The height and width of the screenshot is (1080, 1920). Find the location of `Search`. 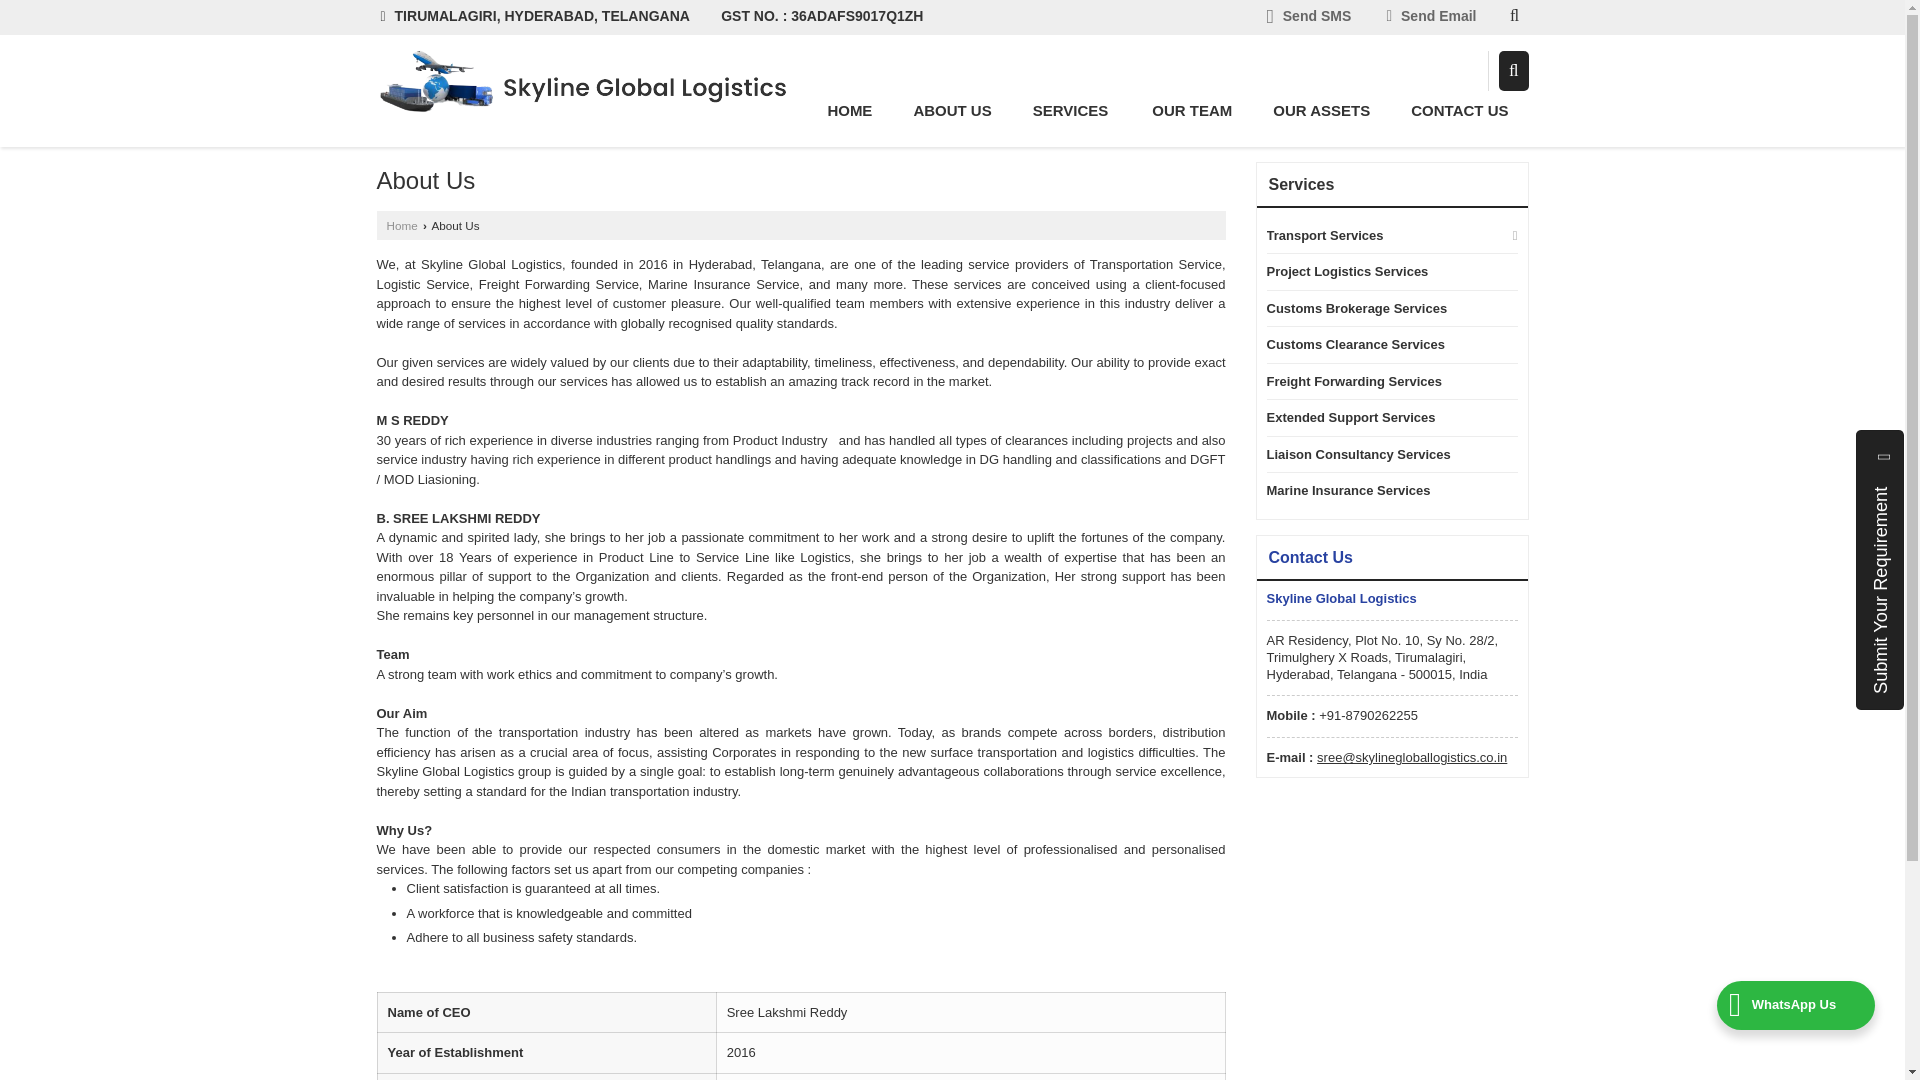

Search is located at coordinates (1514, 70).